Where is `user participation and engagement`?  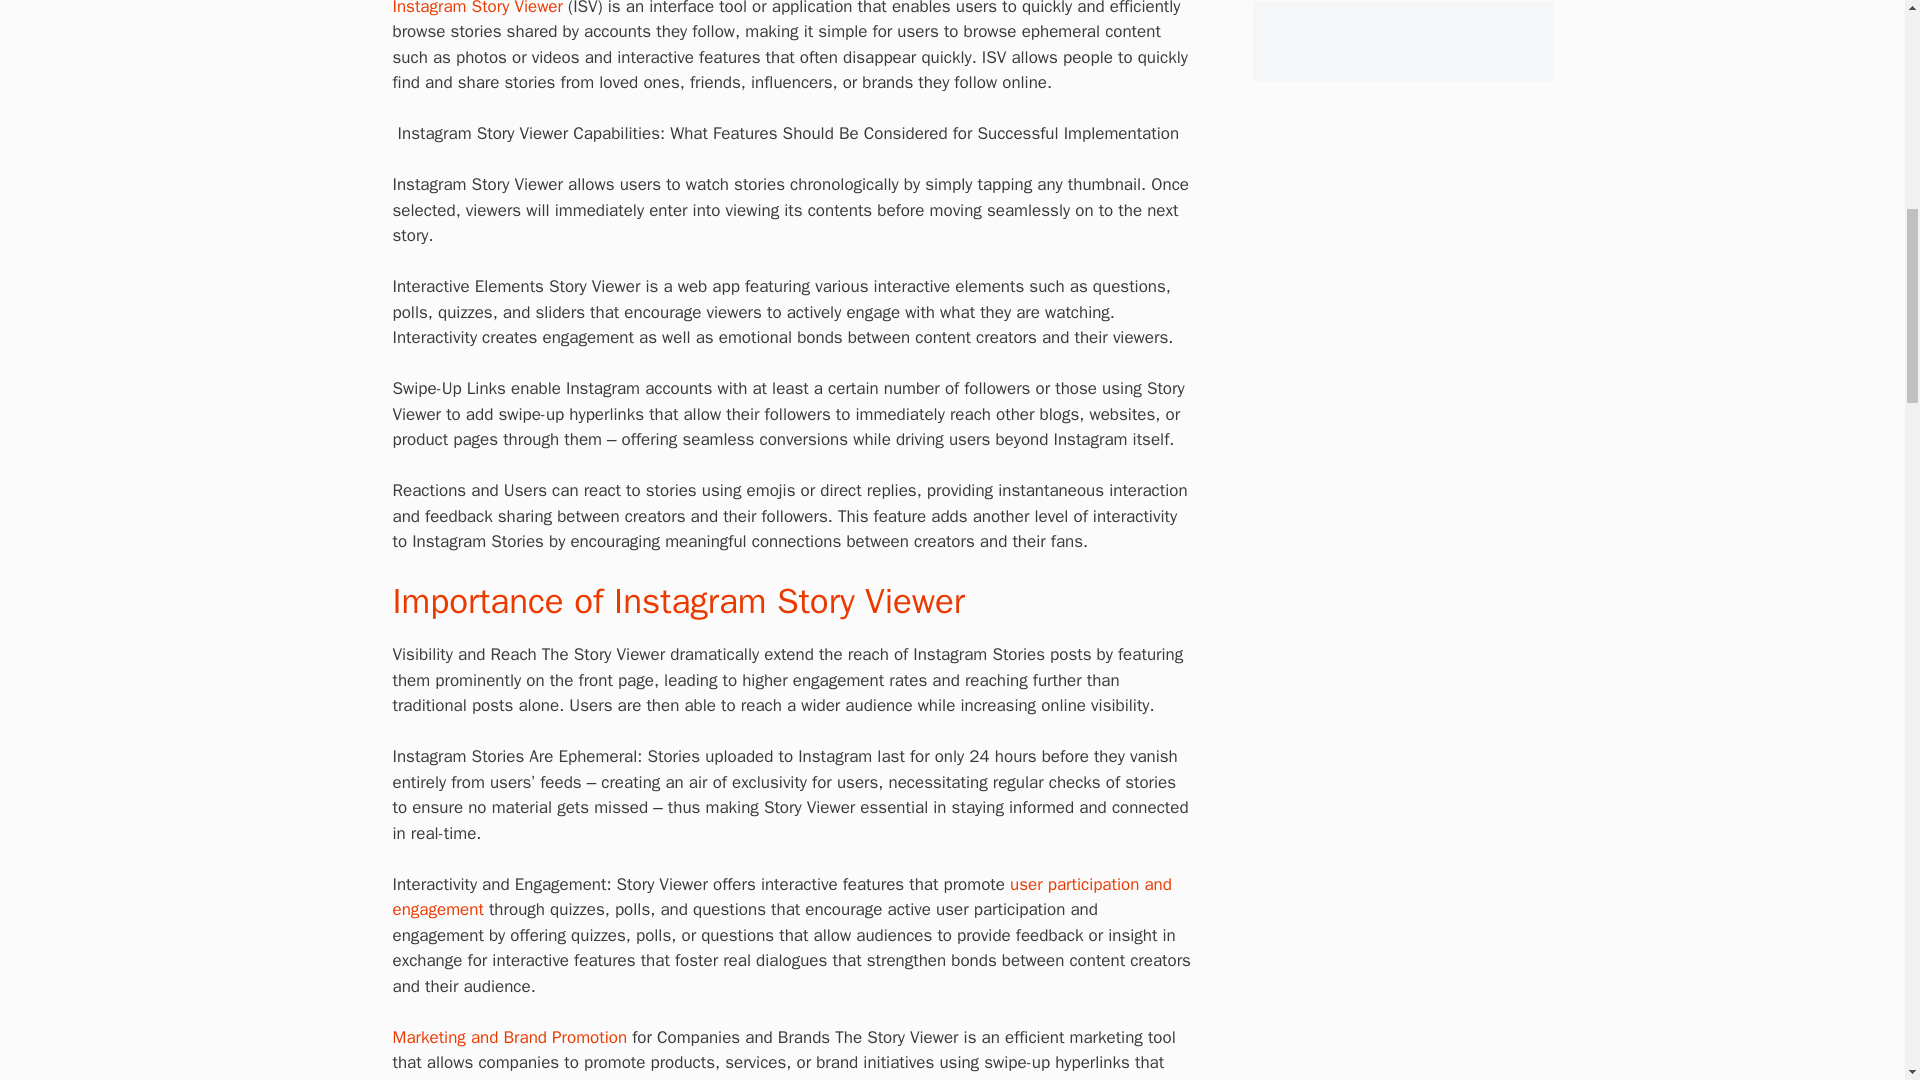 user participation and engagement is located at coordinates (781, 897).